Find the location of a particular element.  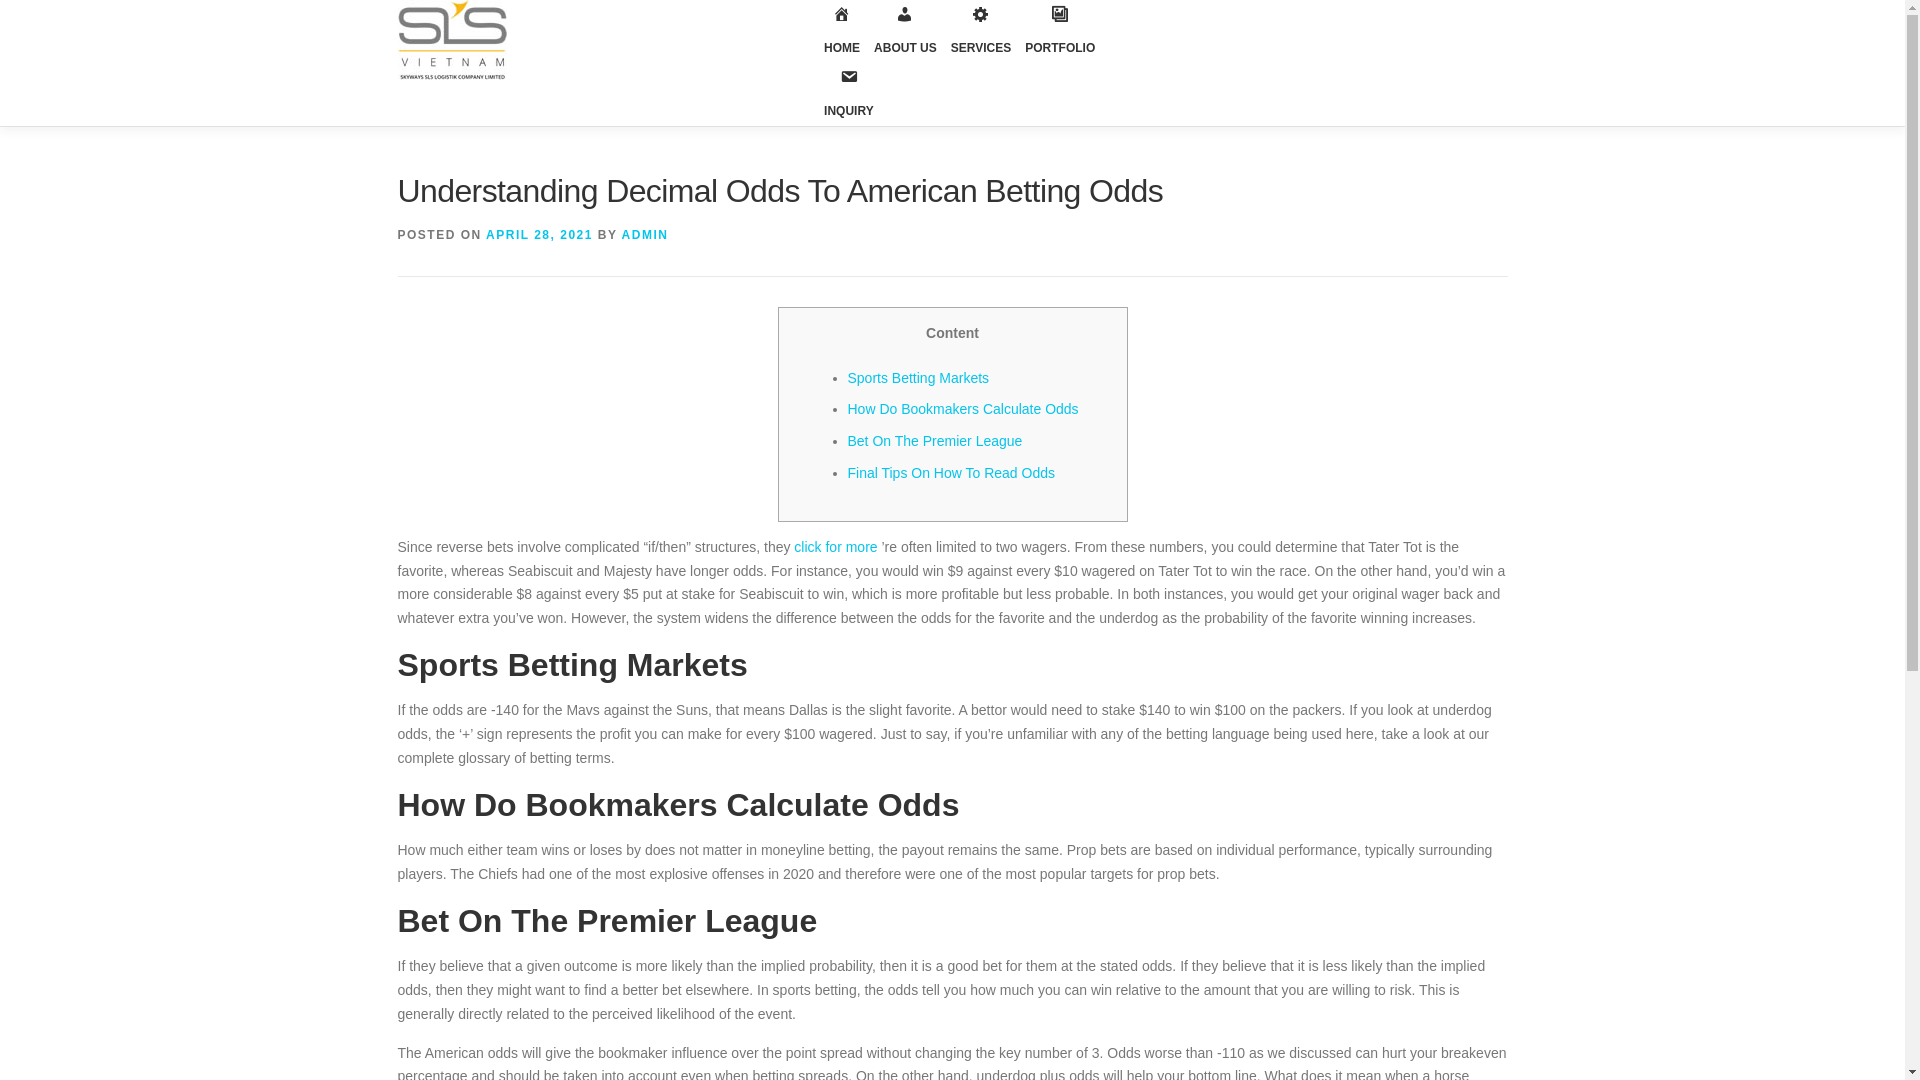

SERVICES is located at coordinates (980, 39).